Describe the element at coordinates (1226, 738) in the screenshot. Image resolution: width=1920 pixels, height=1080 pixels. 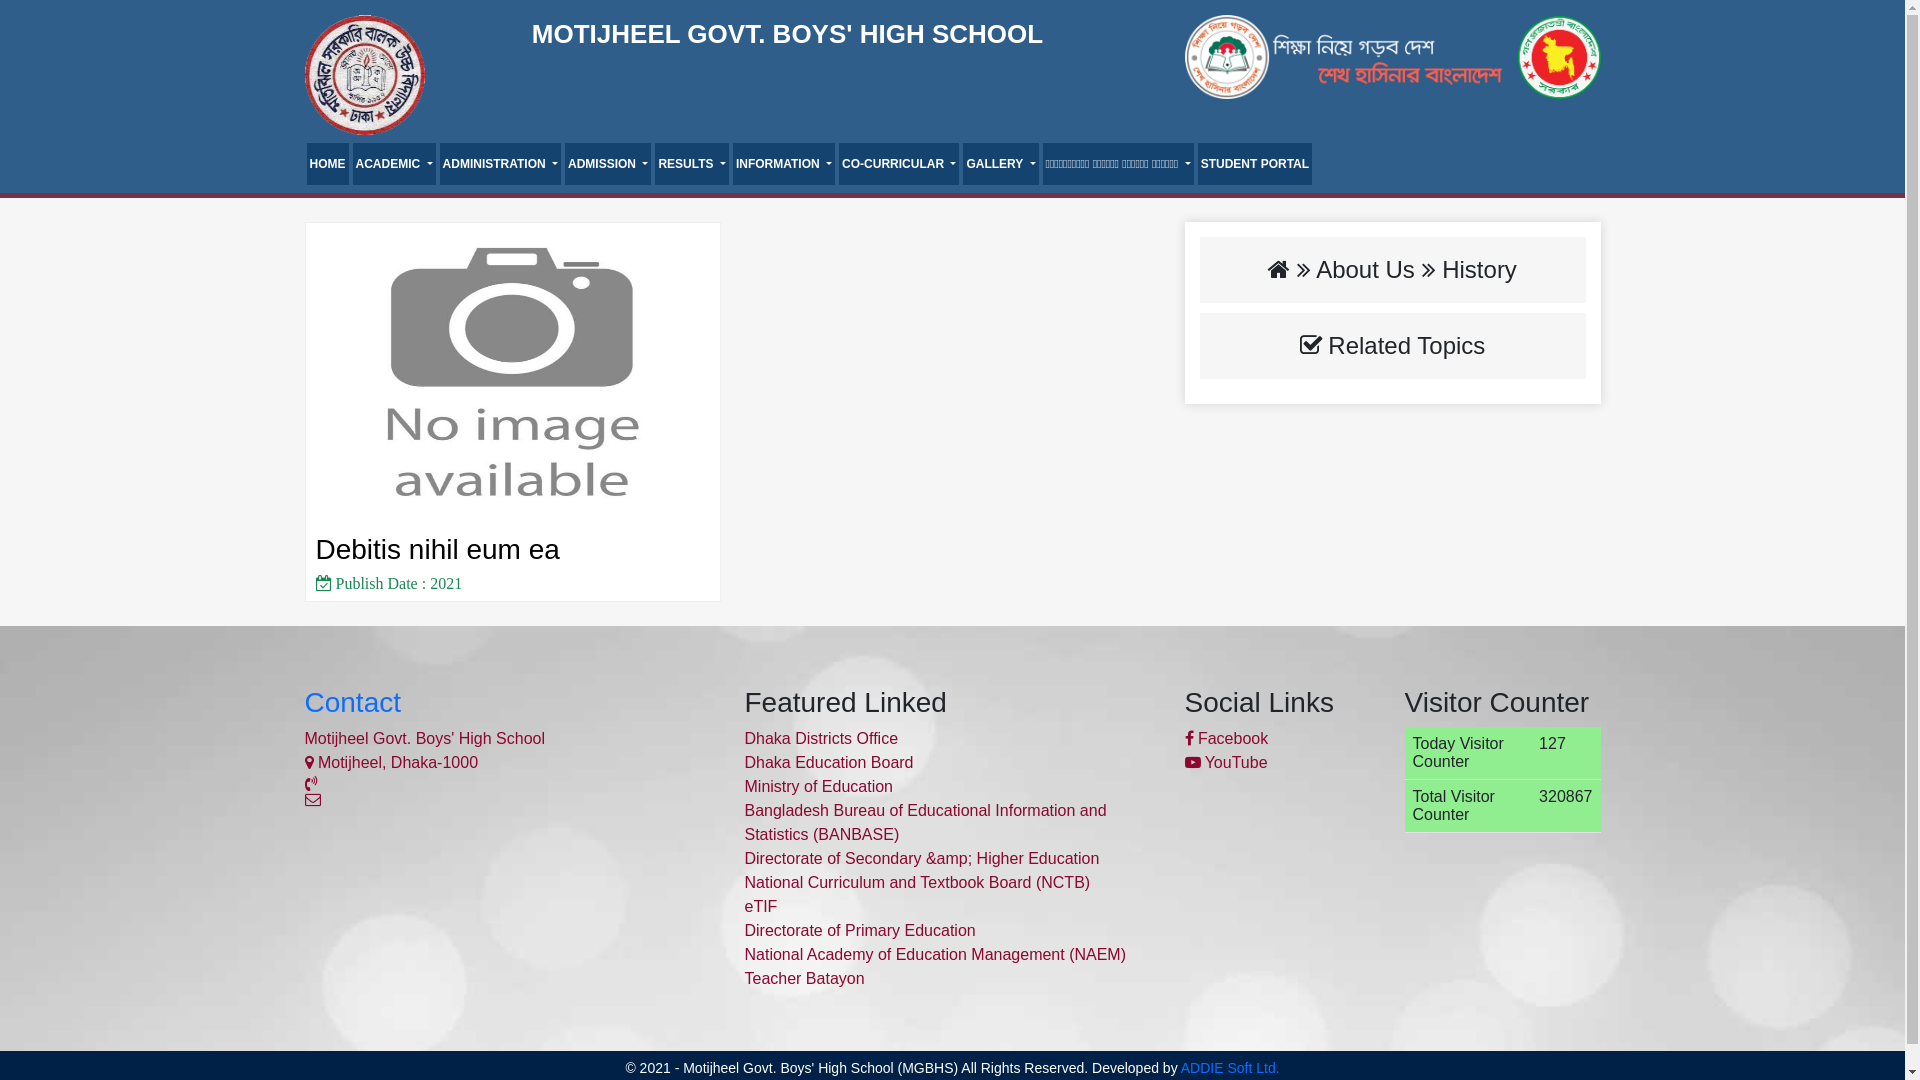
I see `Facebook` at that location.